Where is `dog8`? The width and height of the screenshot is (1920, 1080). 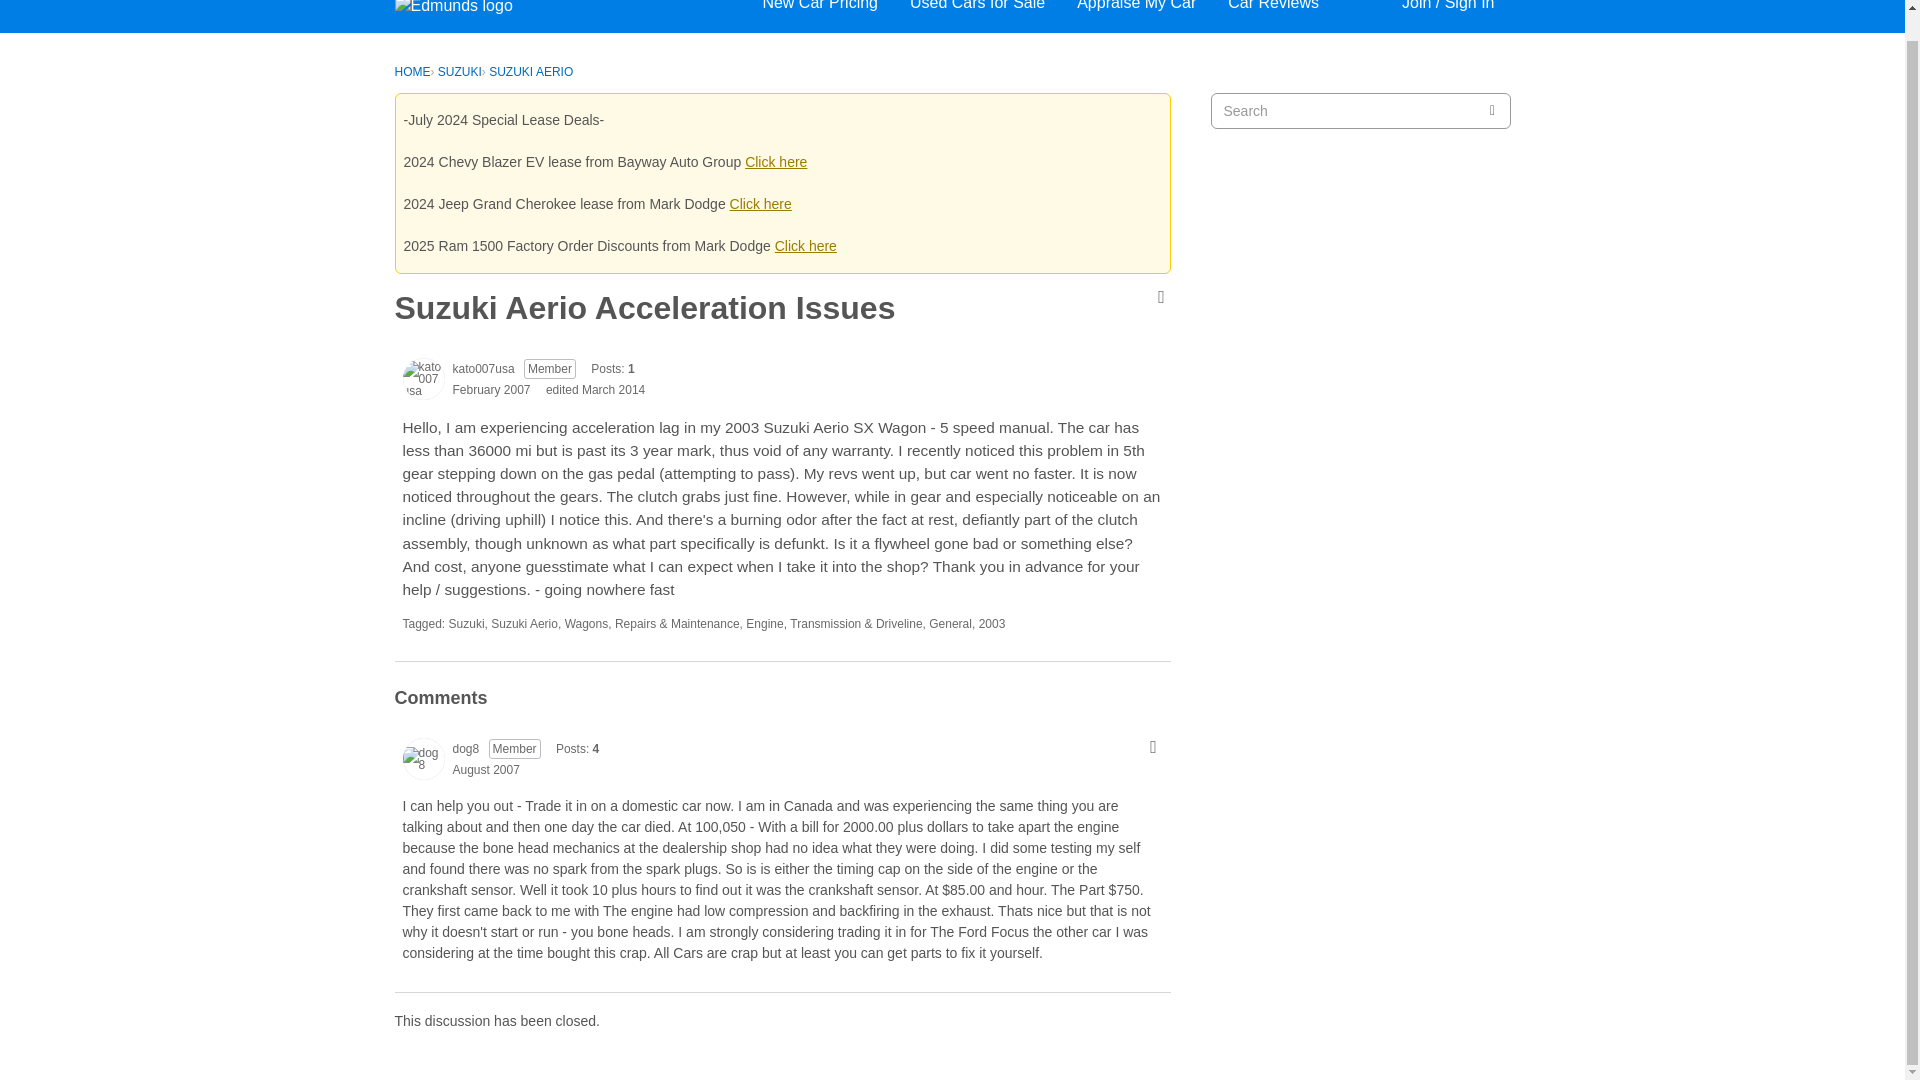 dog8 is located at coordinates (464, 748).